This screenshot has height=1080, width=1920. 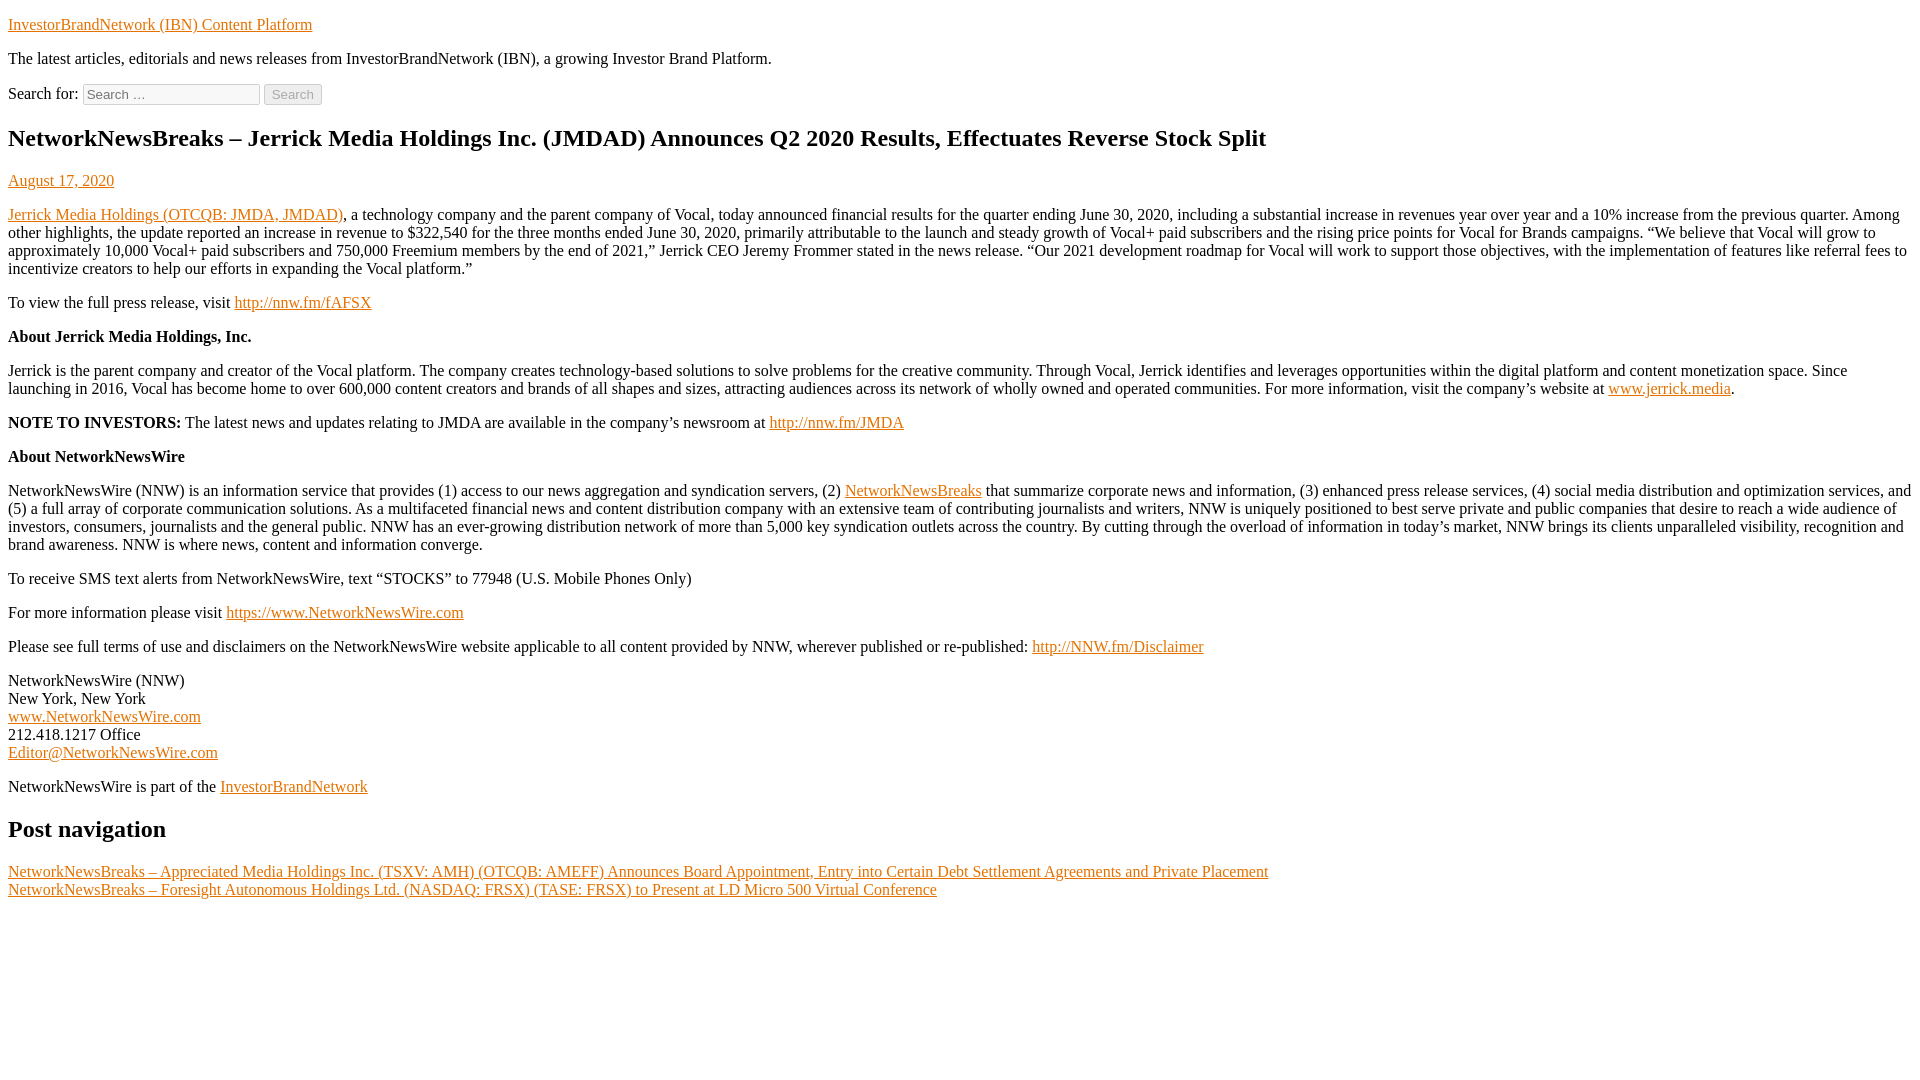 What do you see at coordinates (1668, 388) in the screenshot?
I see `www.jerrick.media` at bounding box center [1668, 388].